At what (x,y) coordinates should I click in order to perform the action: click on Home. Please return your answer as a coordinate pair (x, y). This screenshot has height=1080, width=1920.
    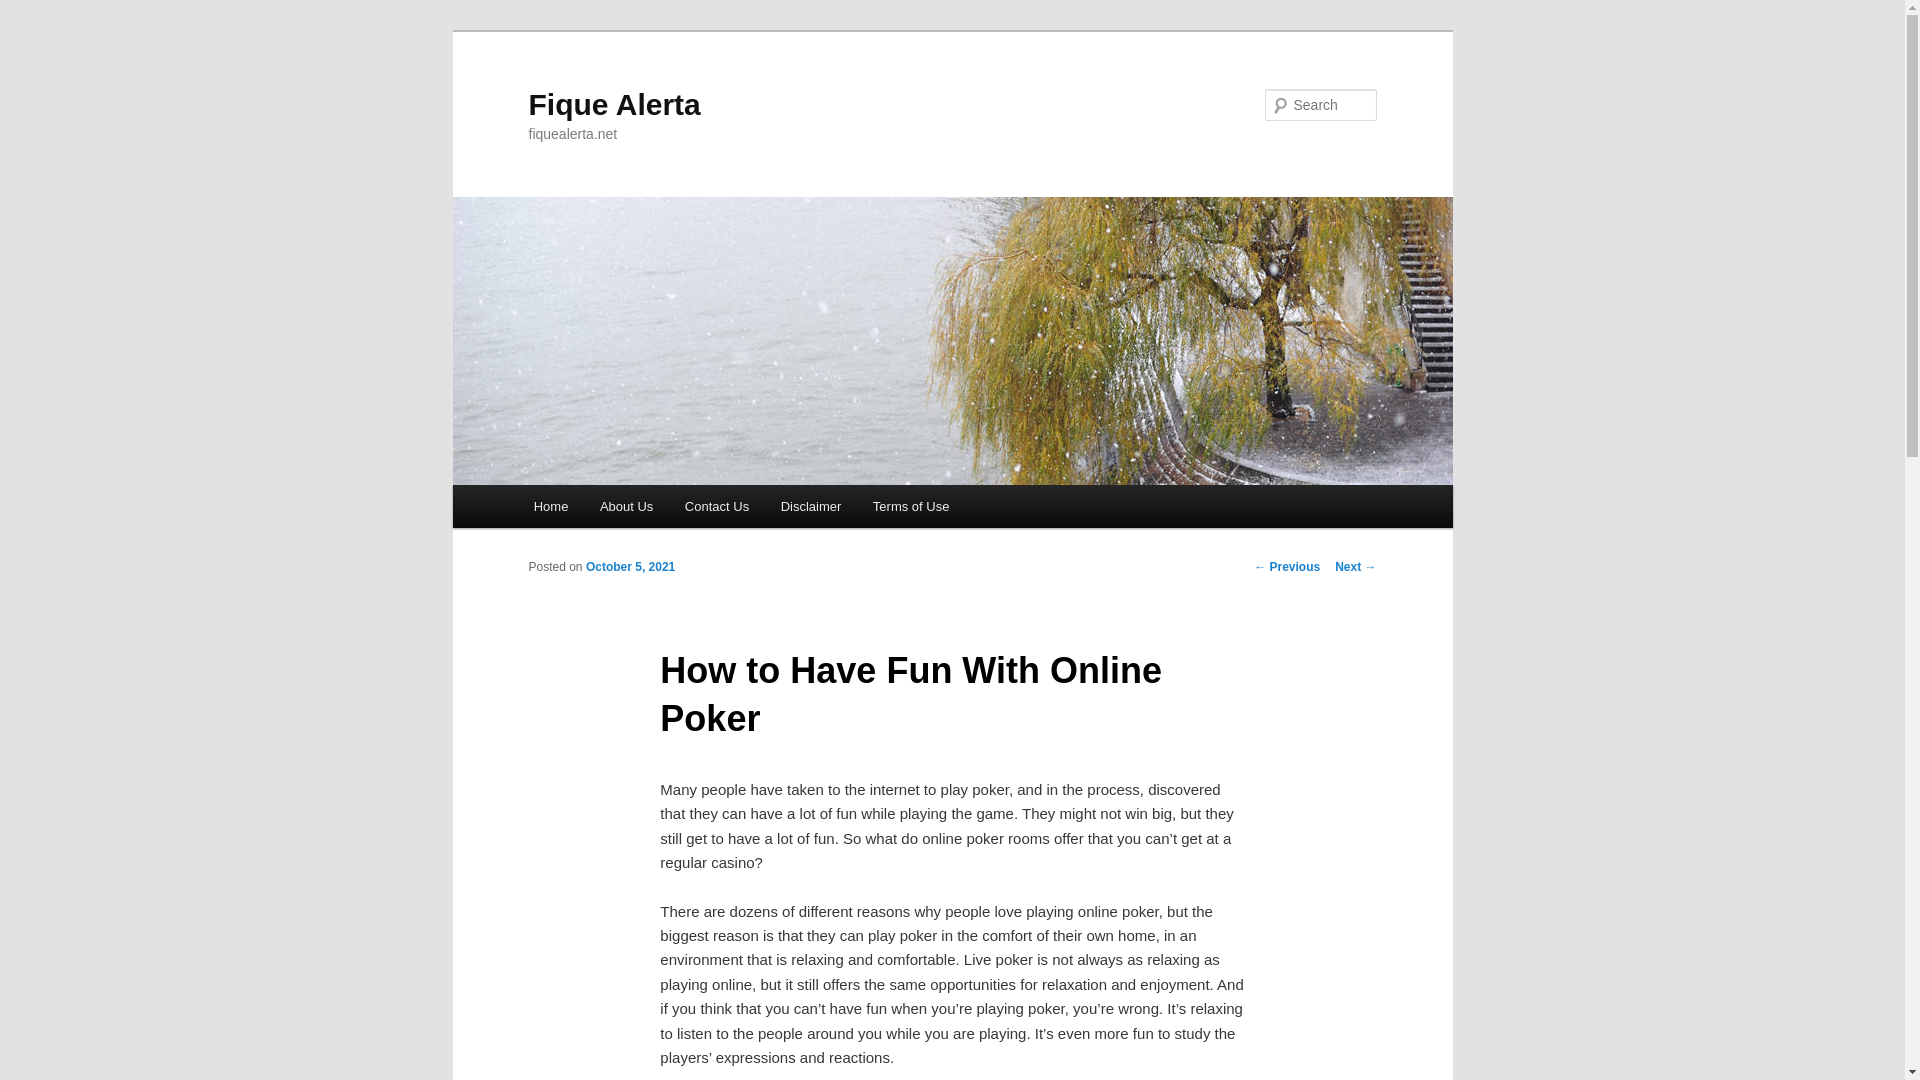
    Looking at the image, I should click on (550, 506).